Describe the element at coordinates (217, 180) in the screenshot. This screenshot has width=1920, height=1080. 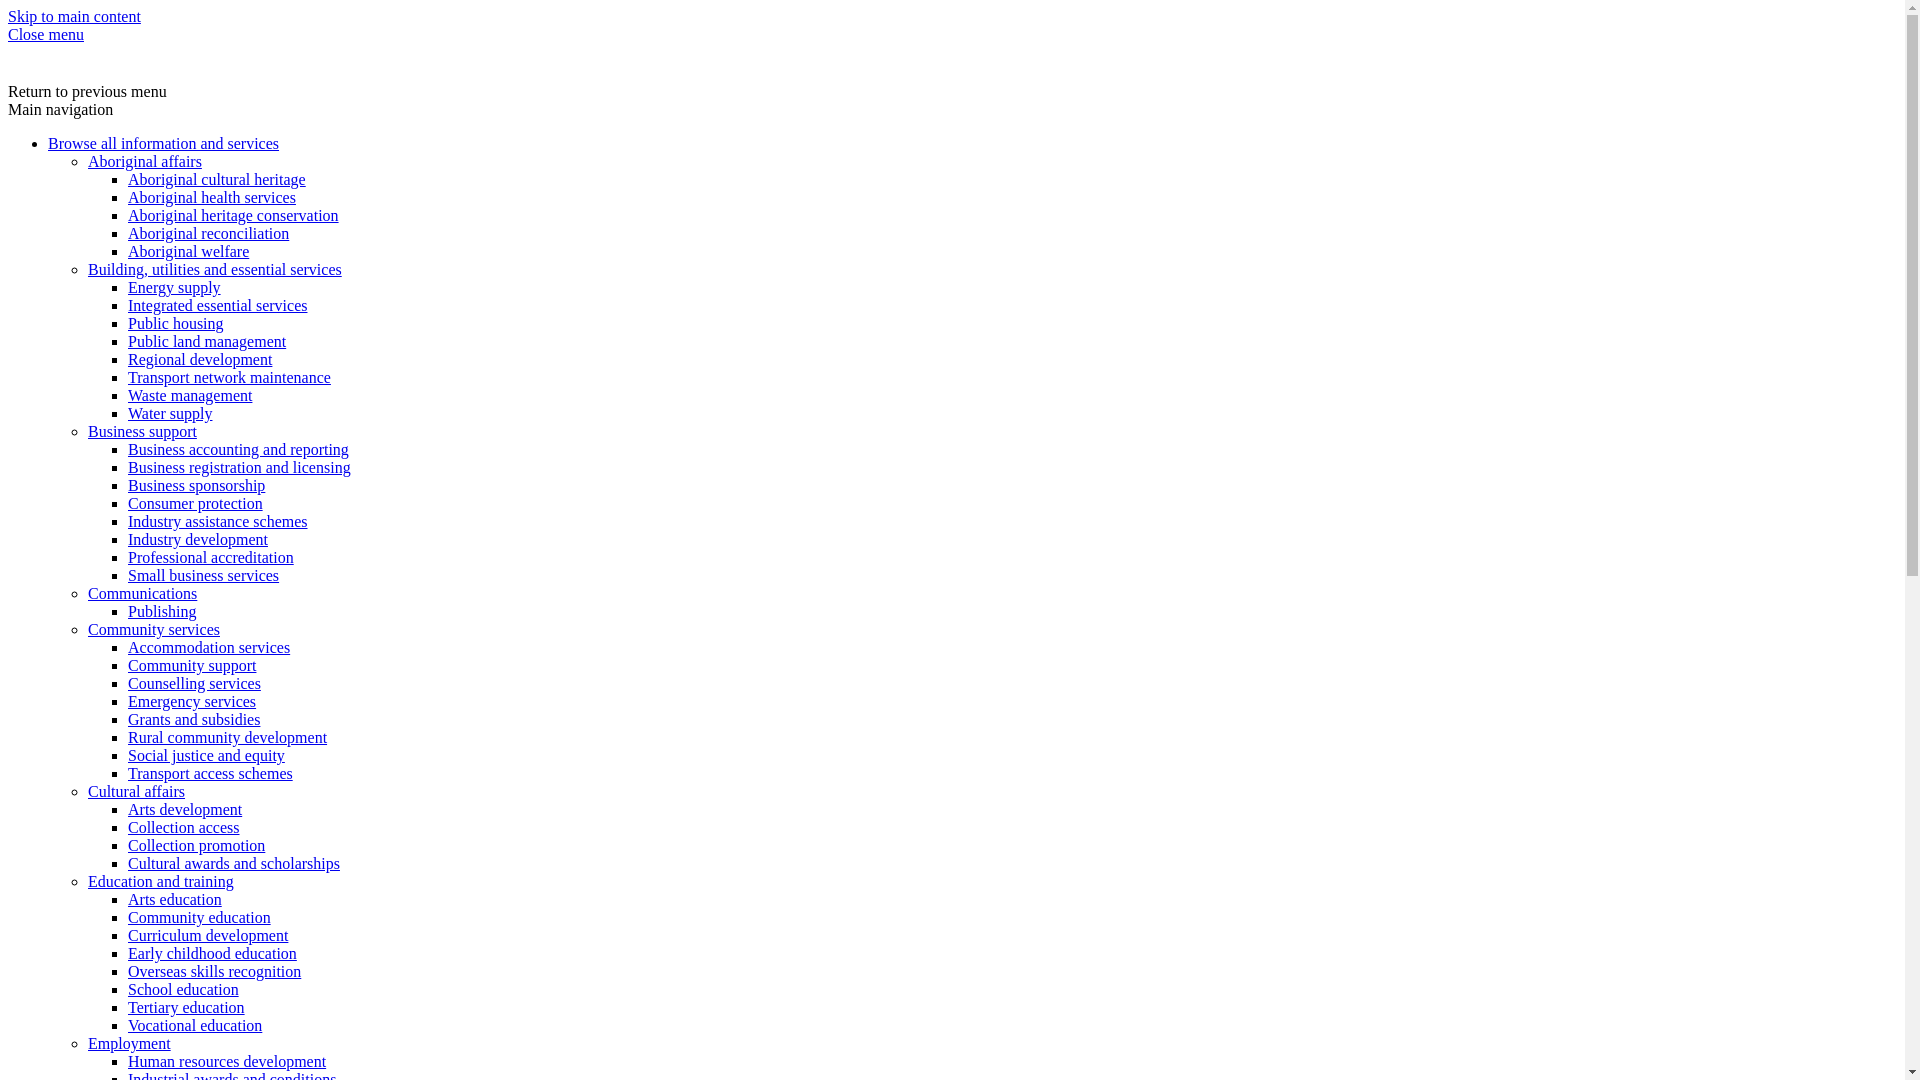
I see `Aboriginal cultural heritage` at that location.